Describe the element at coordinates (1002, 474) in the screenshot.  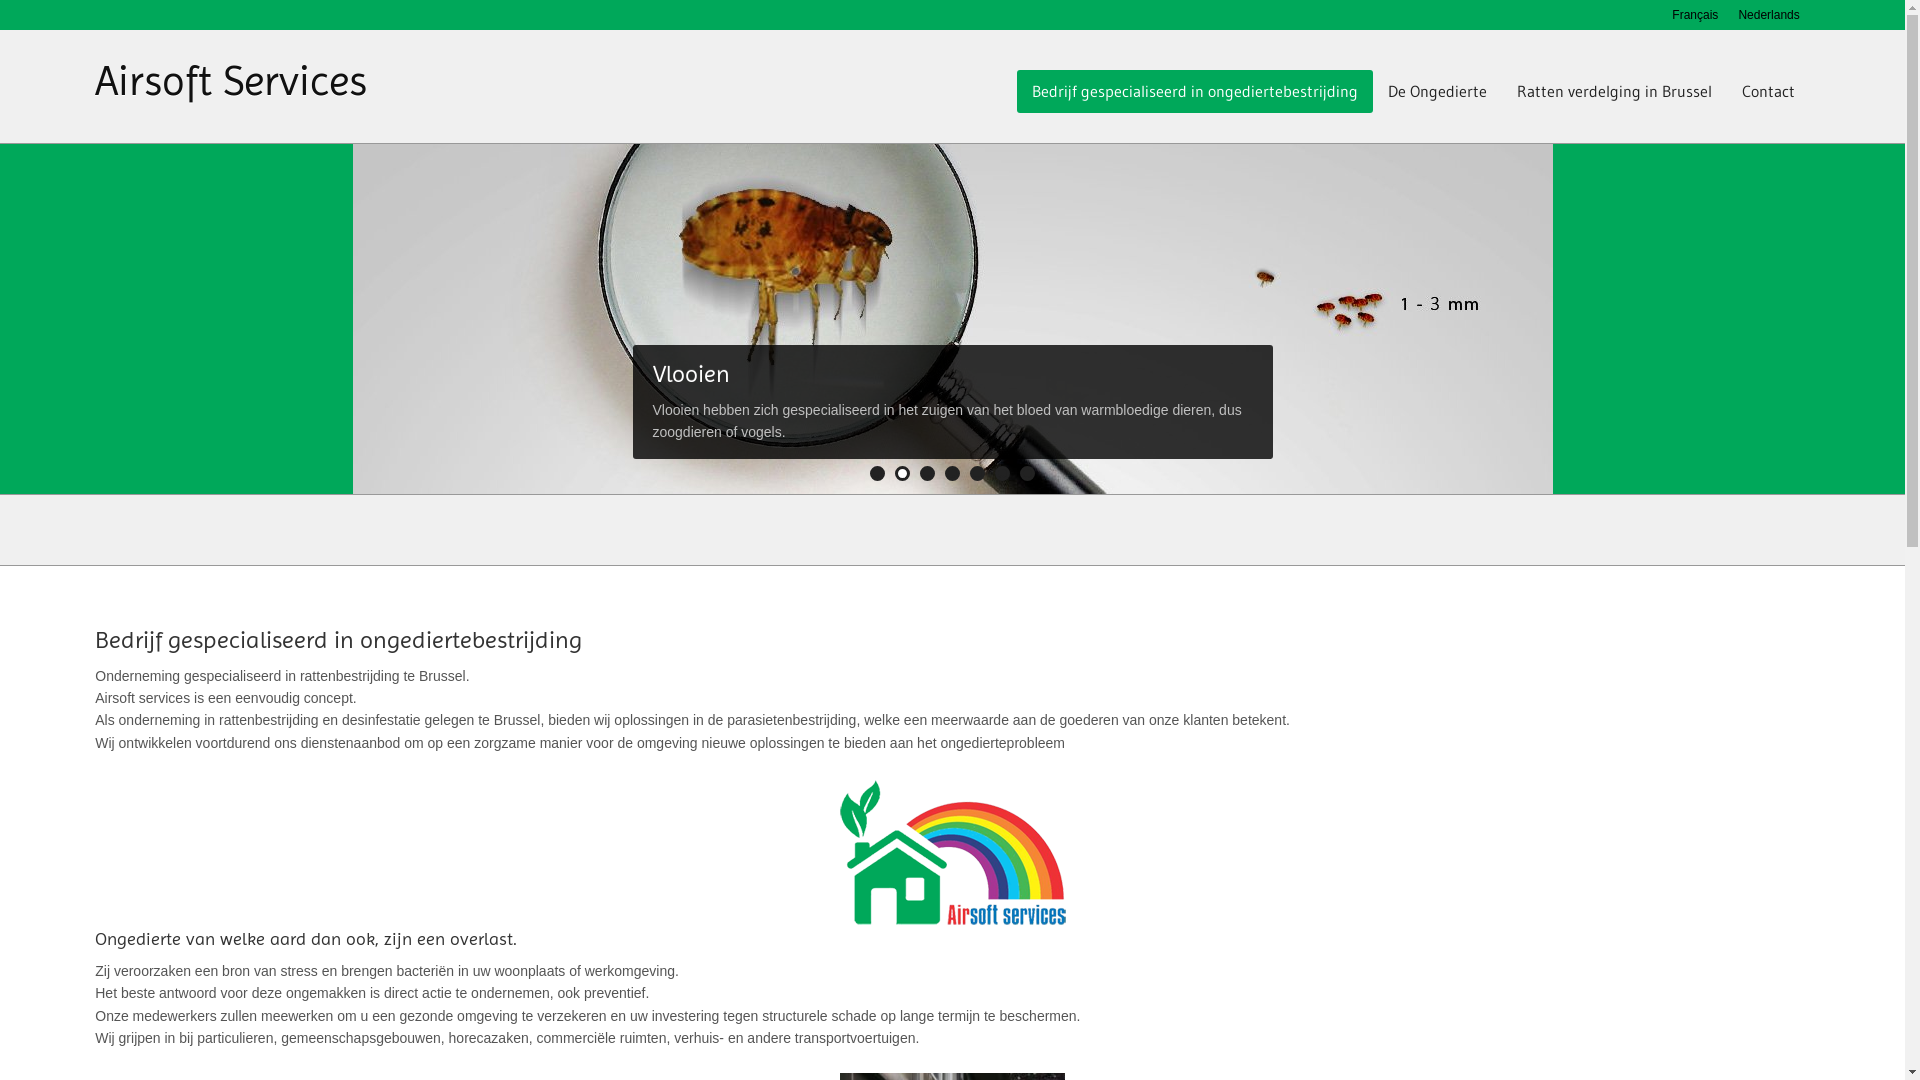
I see `6` at that location.